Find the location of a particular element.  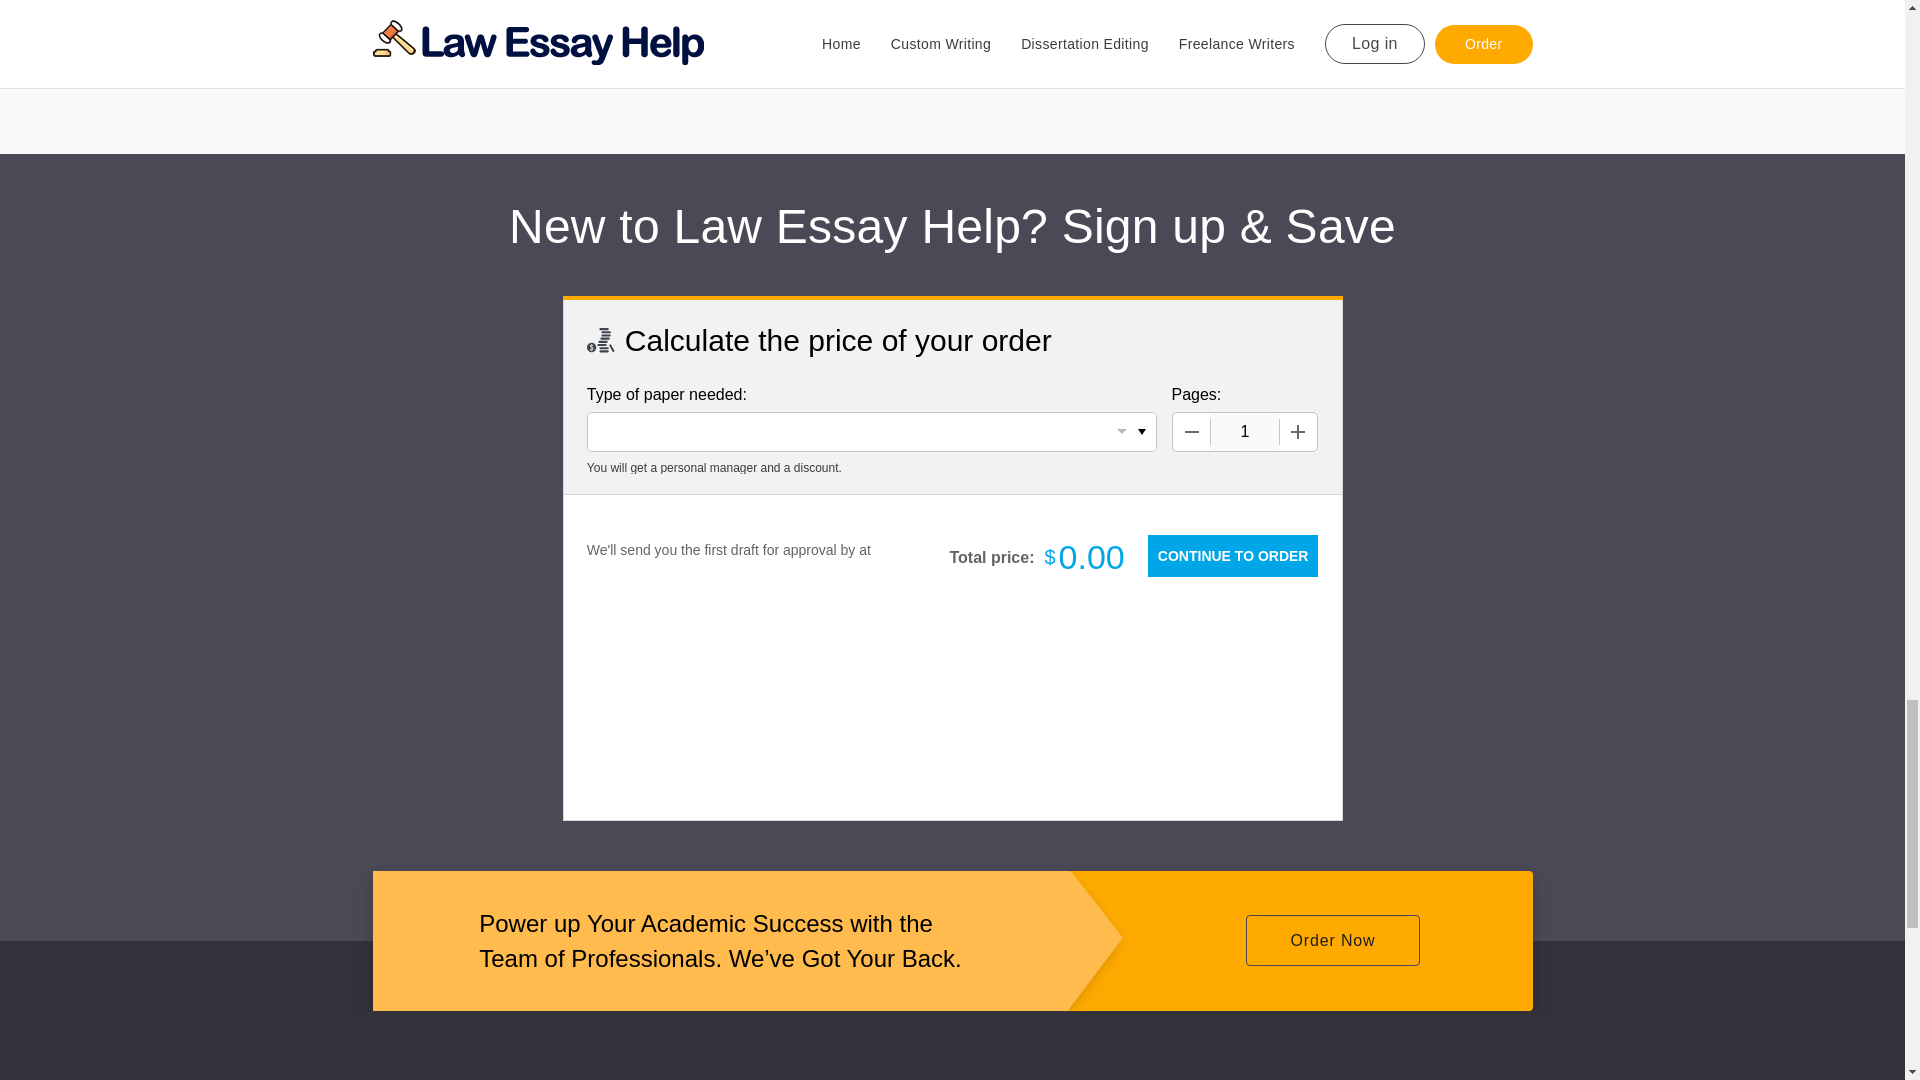

Continue to order is located at coordinates (1232, 555).